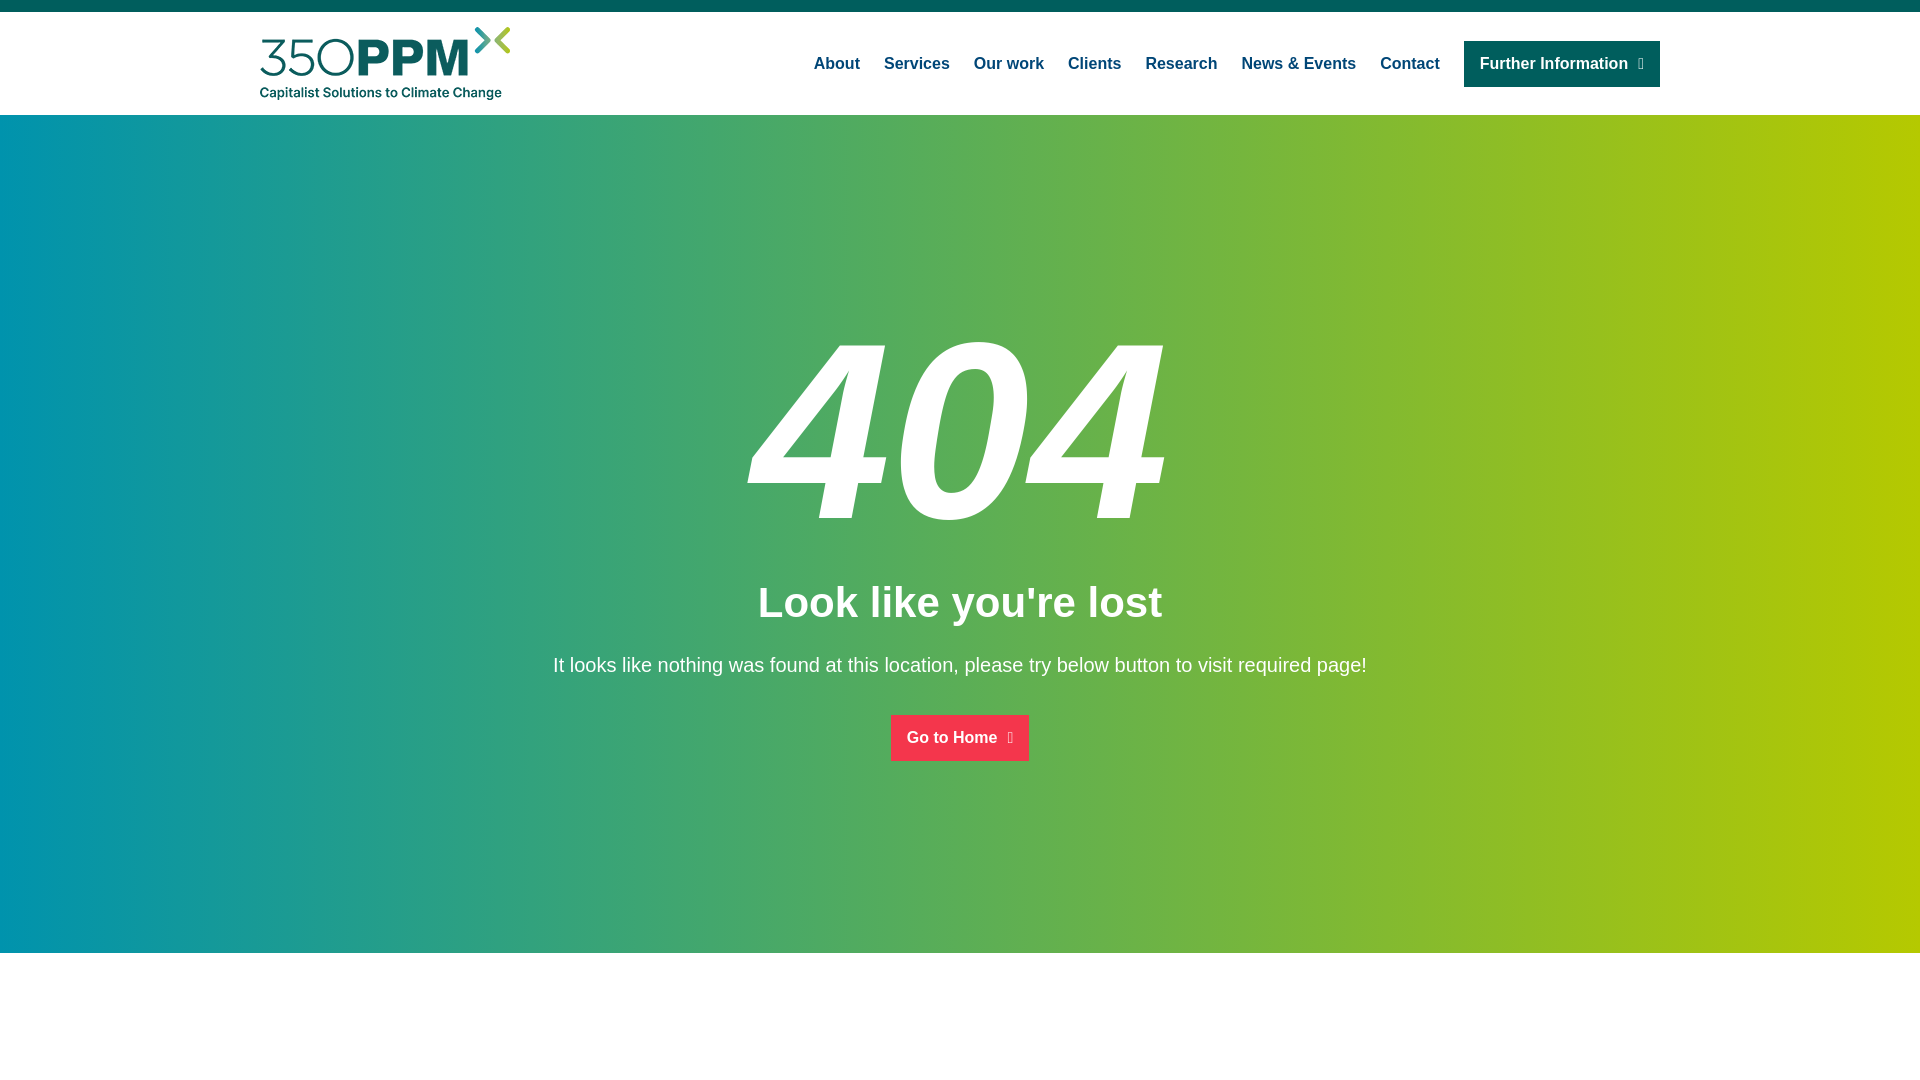 The image size is (1920, 1080). Describe the element at coordinates (1562, 62) in the screenshot. I see `Further Information` at that location.